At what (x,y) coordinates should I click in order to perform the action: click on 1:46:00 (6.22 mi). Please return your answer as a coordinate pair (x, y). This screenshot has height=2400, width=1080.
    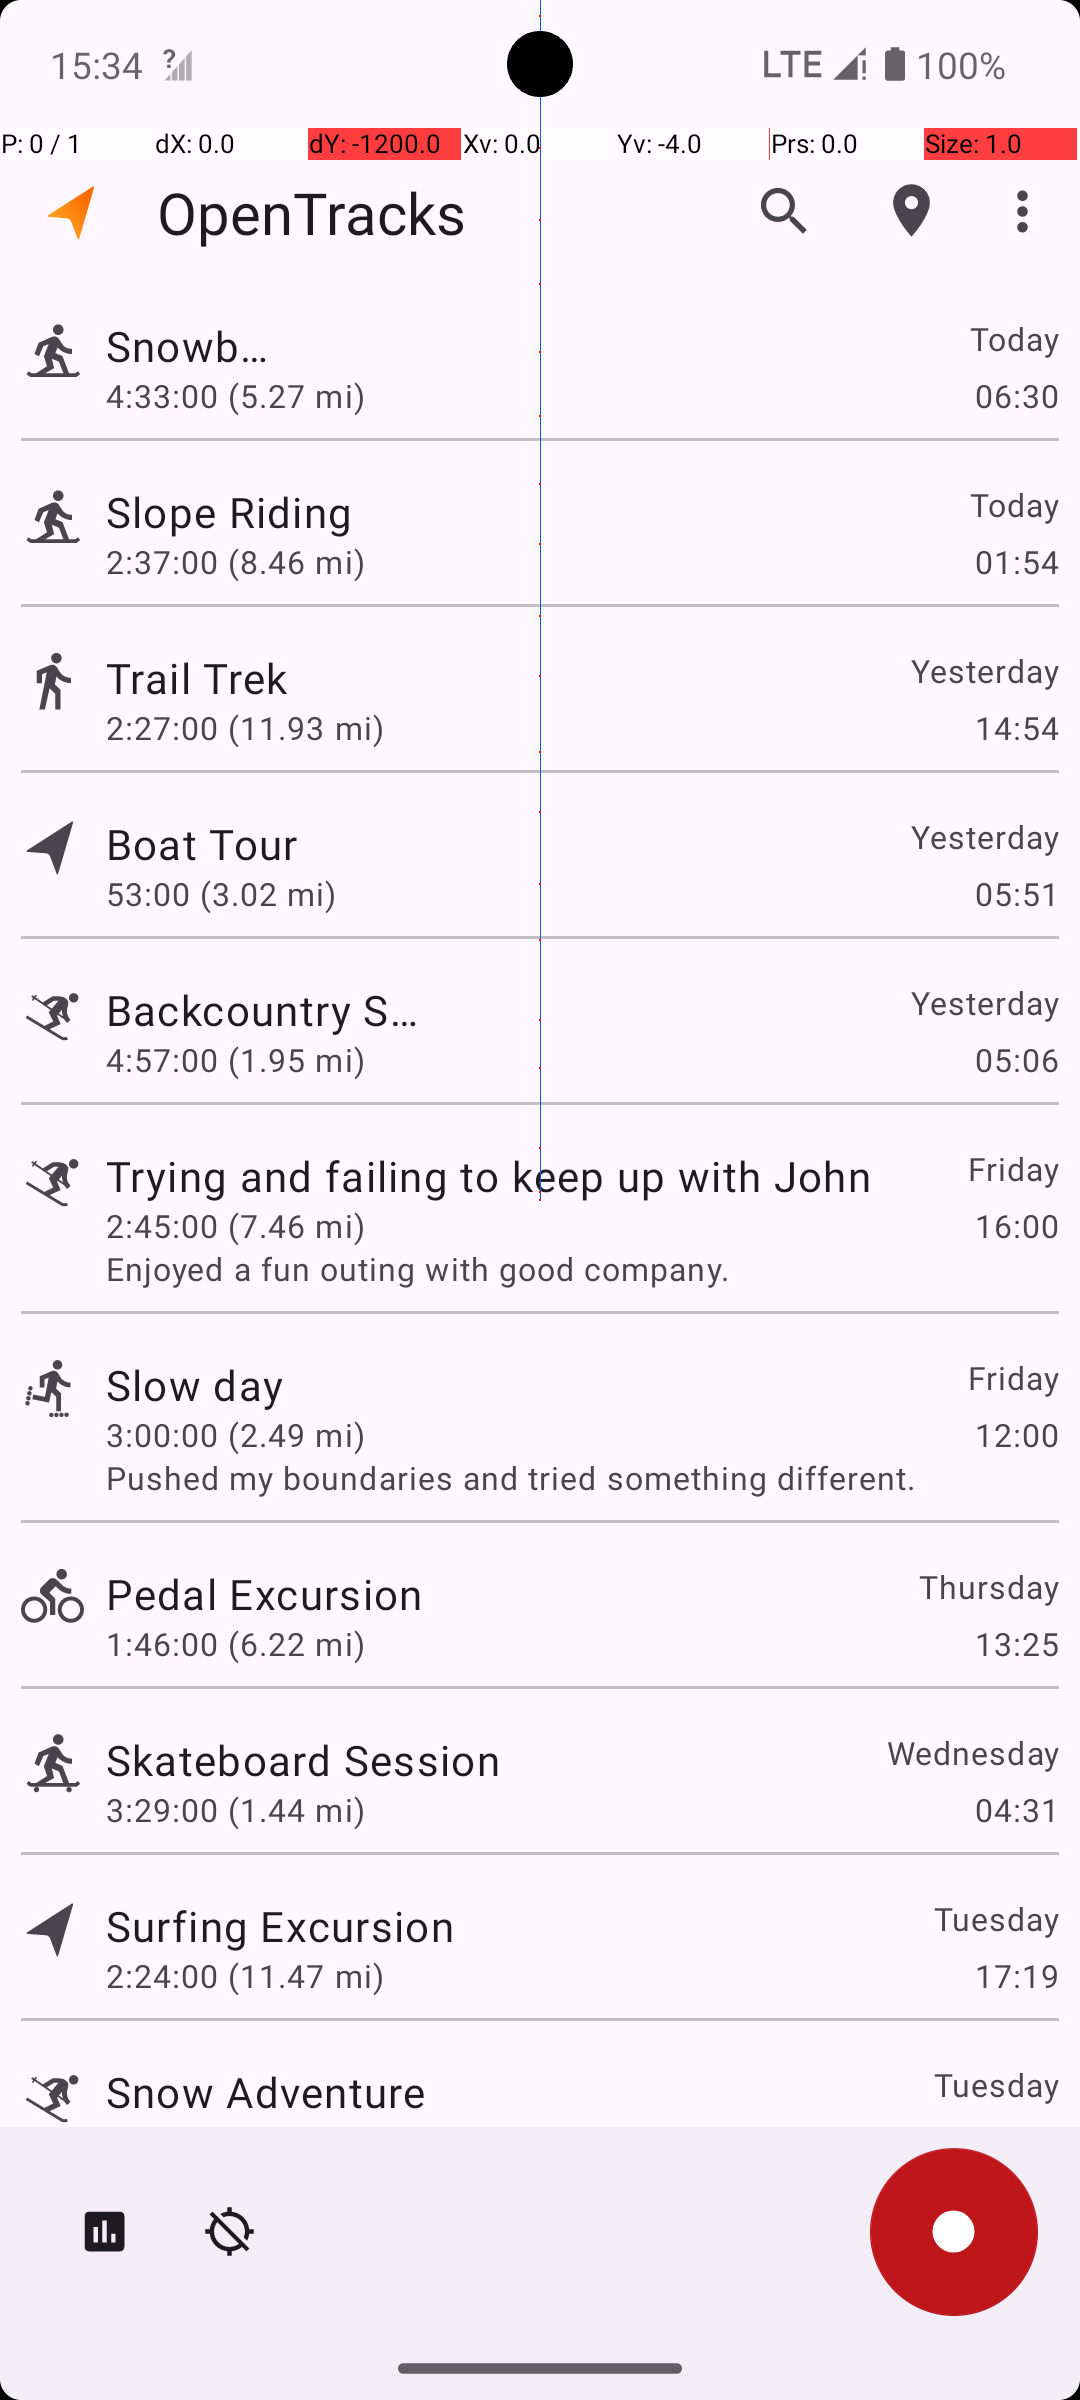
    Looking at the image, I should click on (236, 1644).